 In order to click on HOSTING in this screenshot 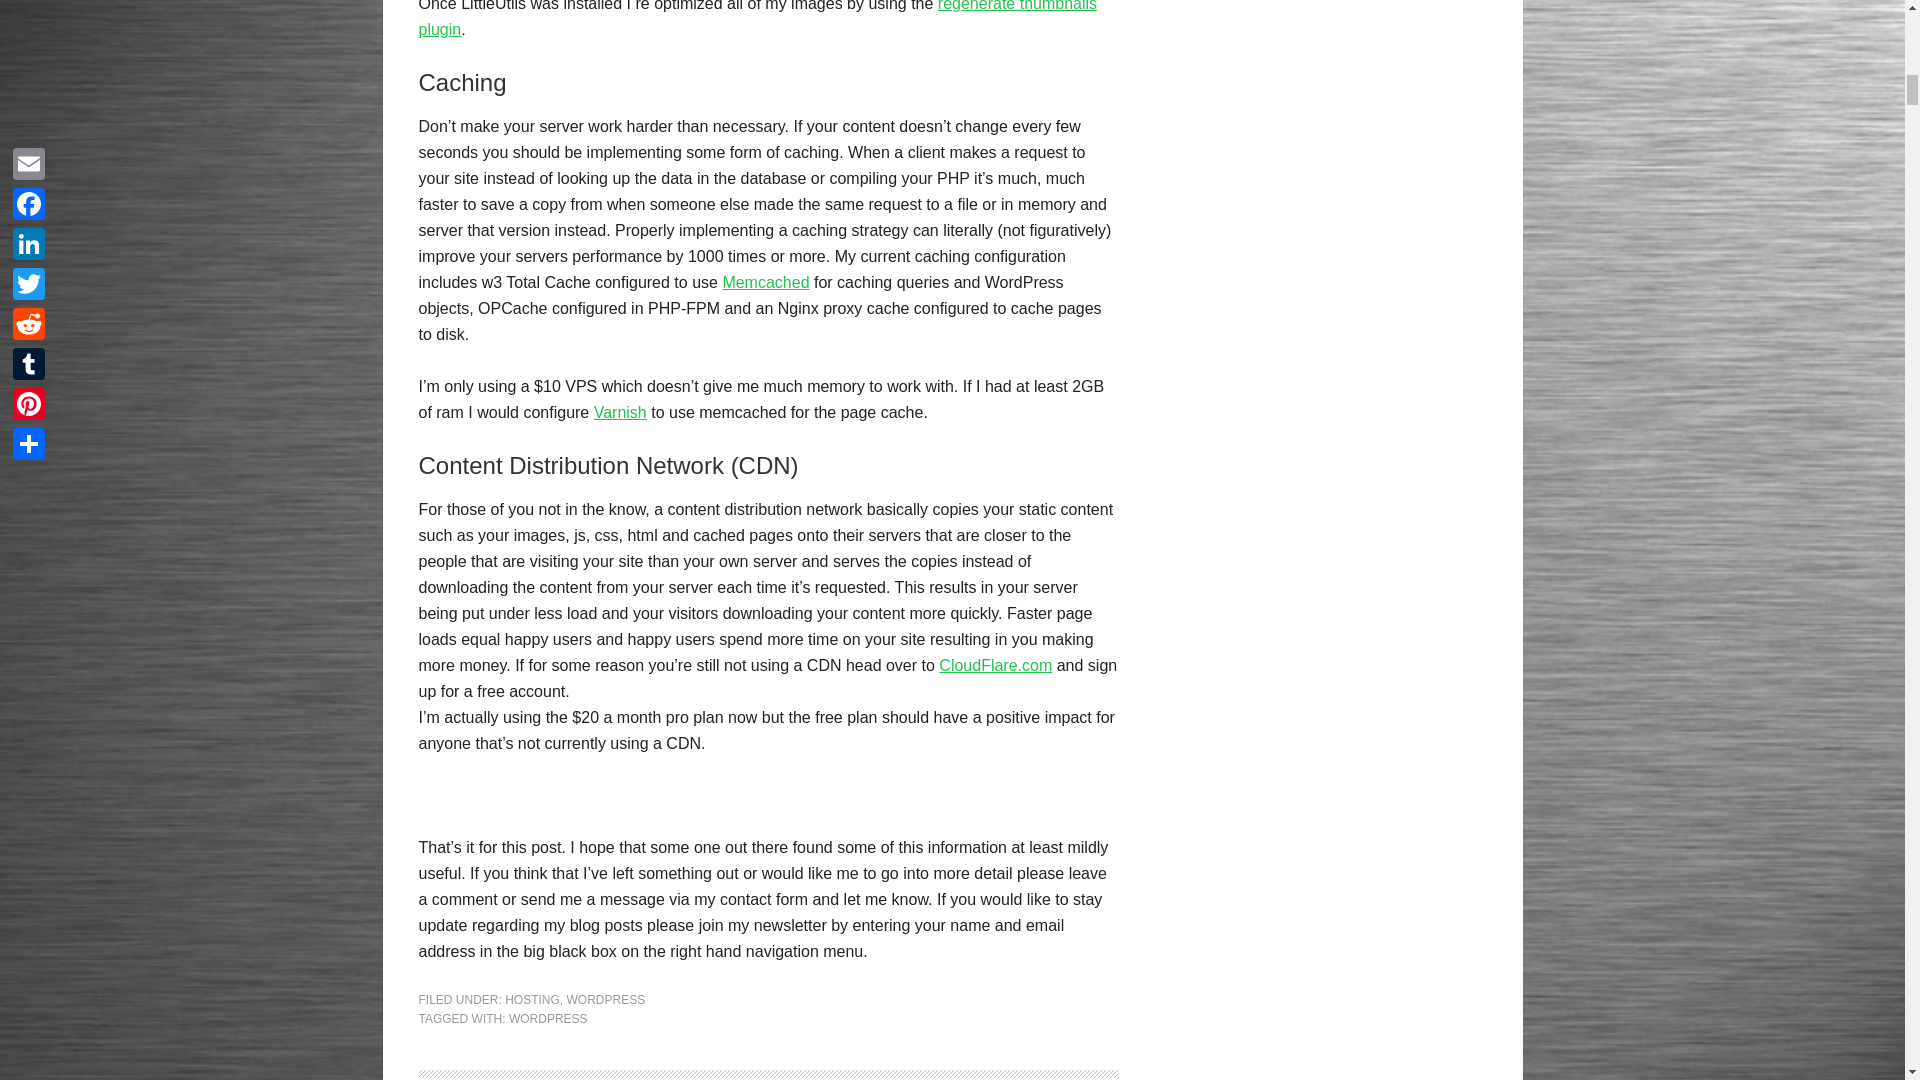, I will do `click(532, 999)`.